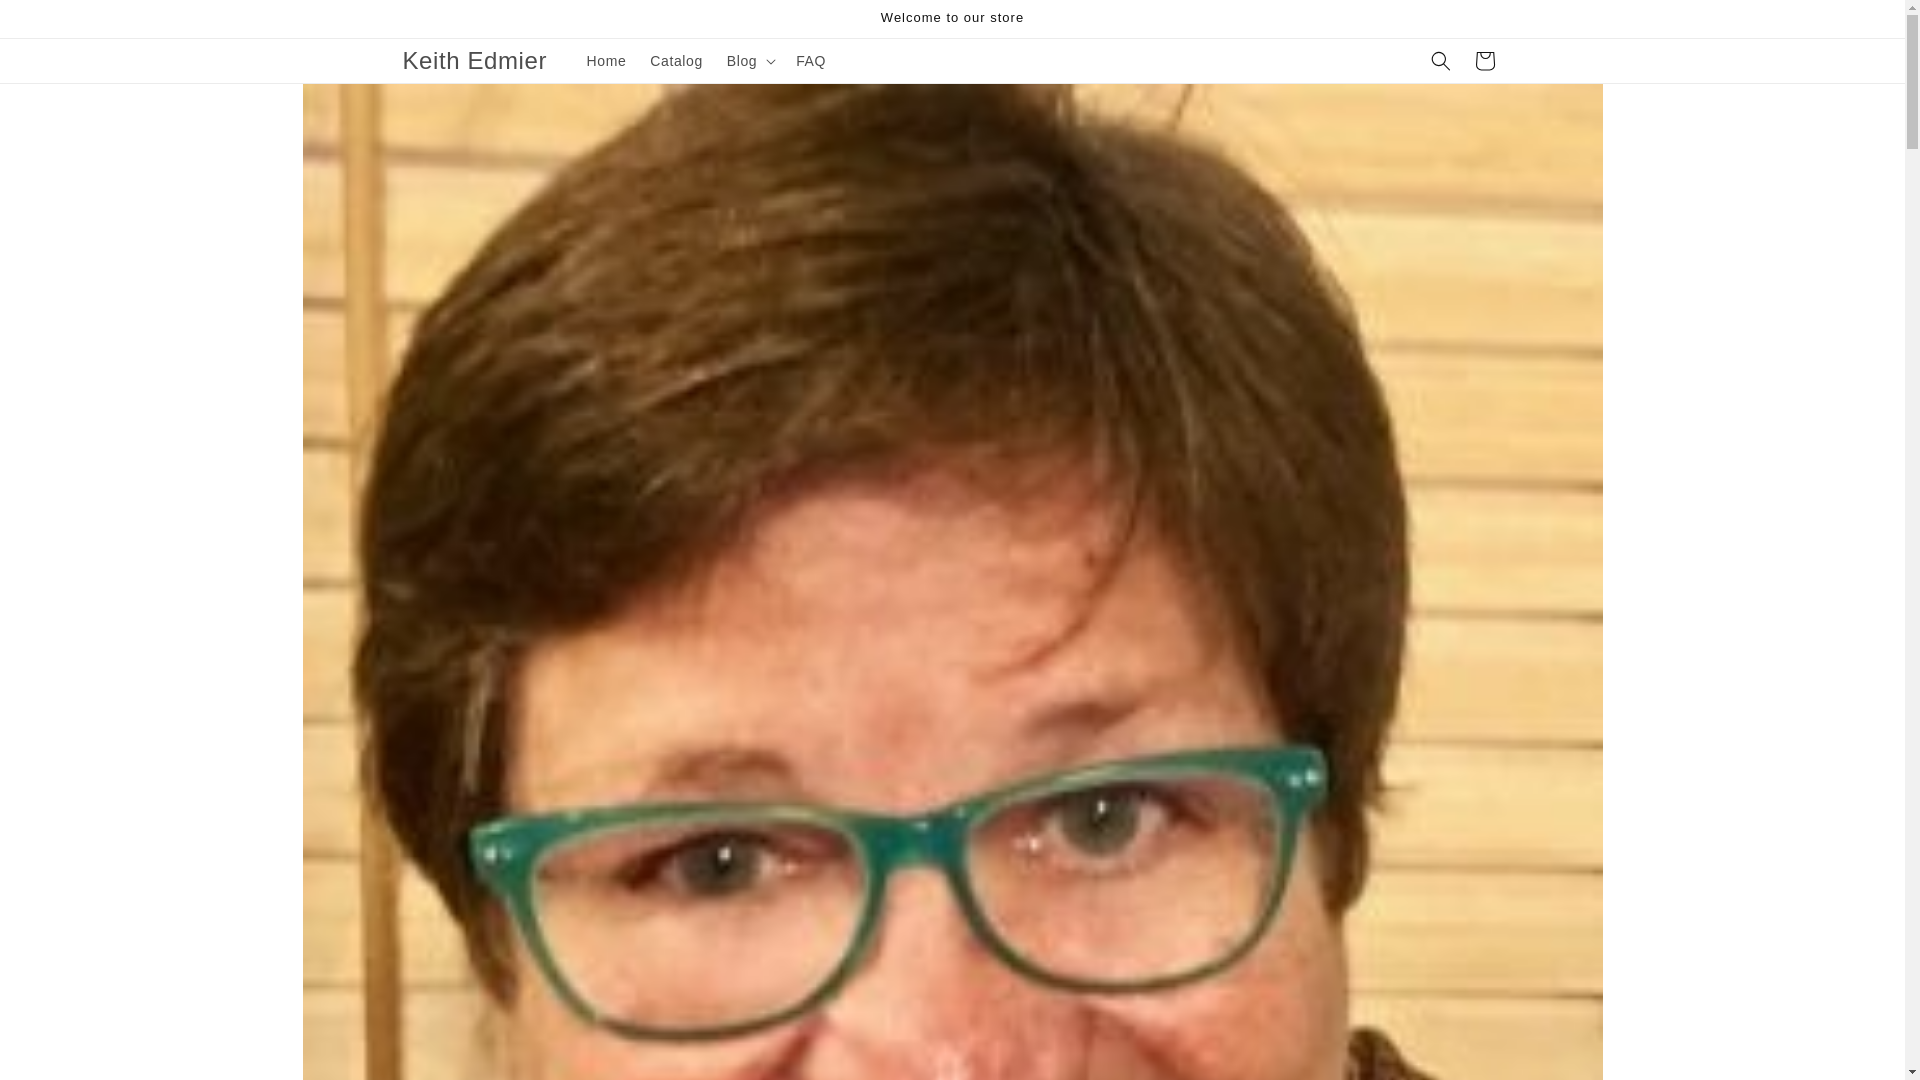 The image size is (1920, 1080). I want to click on Catalog, so click(676, 60).